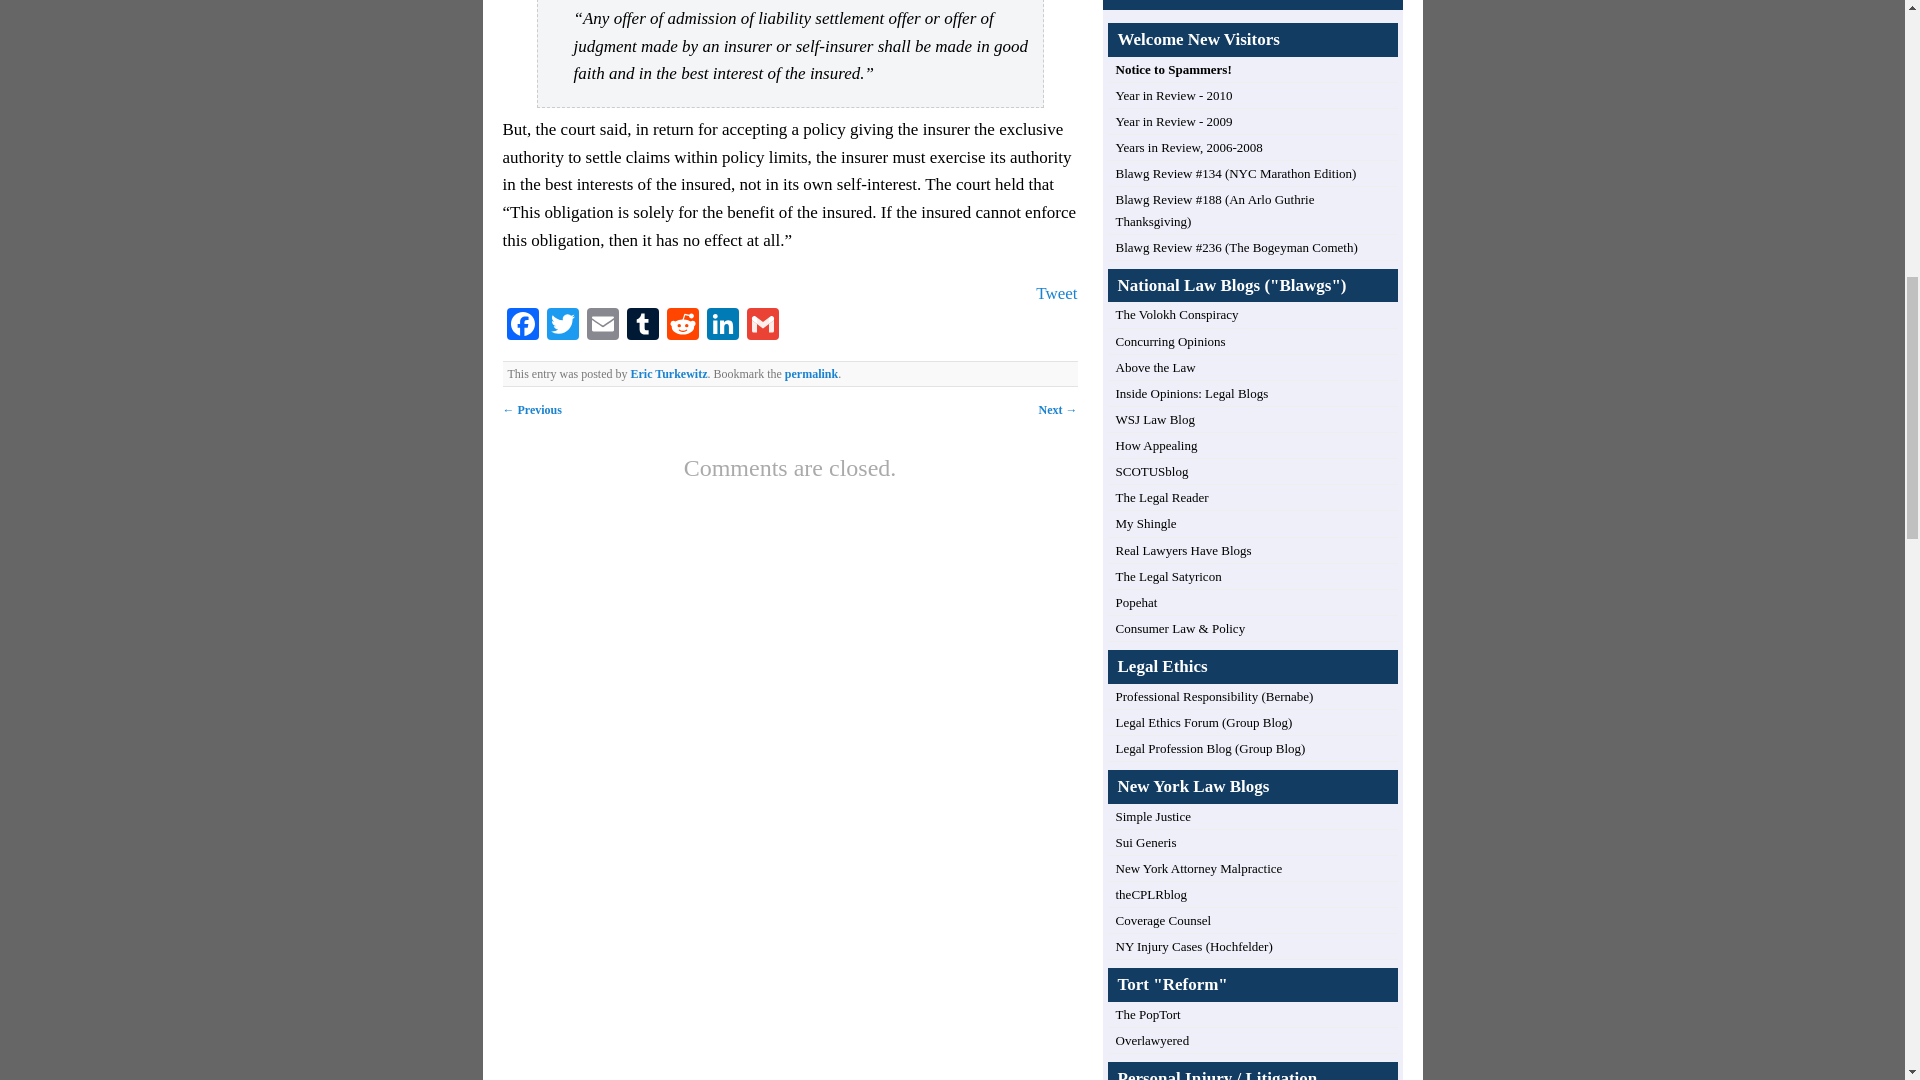  Describe the element at coordinates (668, 374) in the screenshot. I see `Eric Turkewitz` at that location.